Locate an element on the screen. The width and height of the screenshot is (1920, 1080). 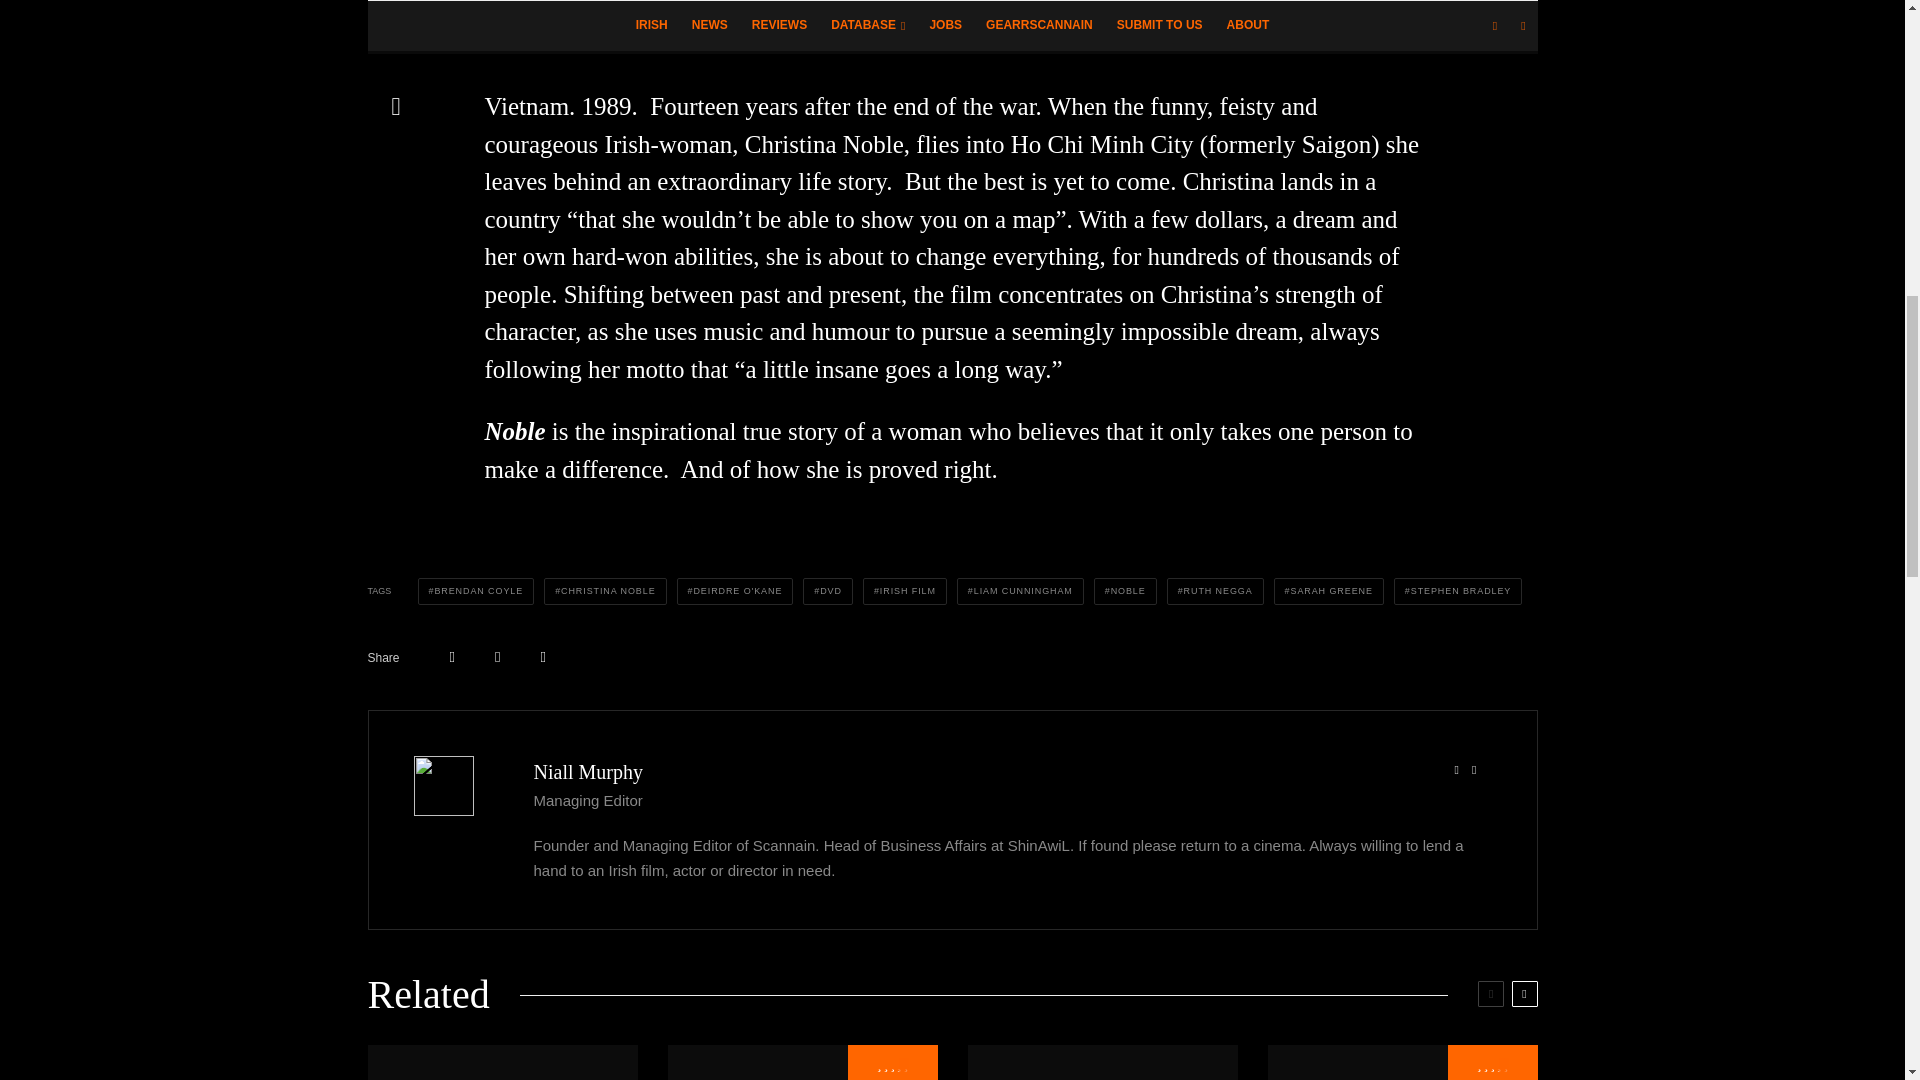
Screenshot is located at coordinates (1102, 1062).